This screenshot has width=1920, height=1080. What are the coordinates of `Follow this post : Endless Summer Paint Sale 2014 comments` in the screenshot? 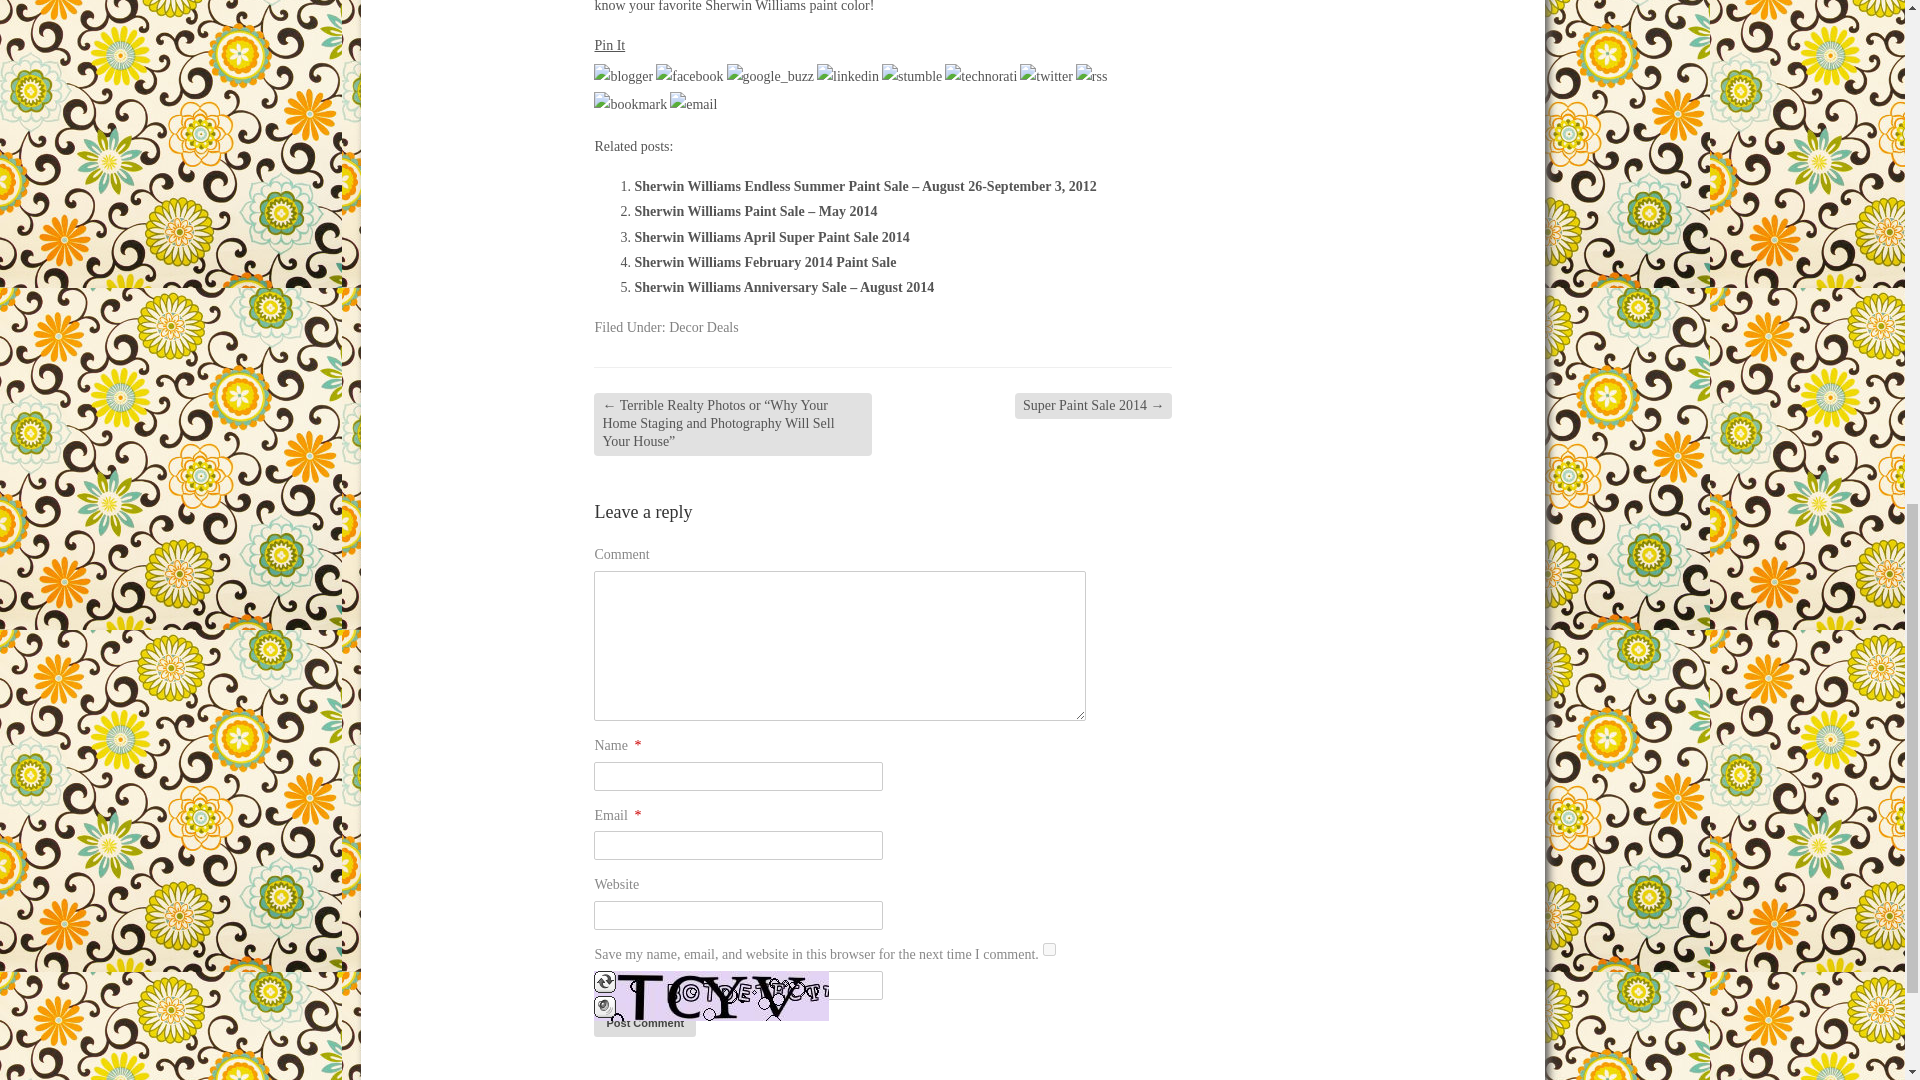 It's located at (1091, 76).